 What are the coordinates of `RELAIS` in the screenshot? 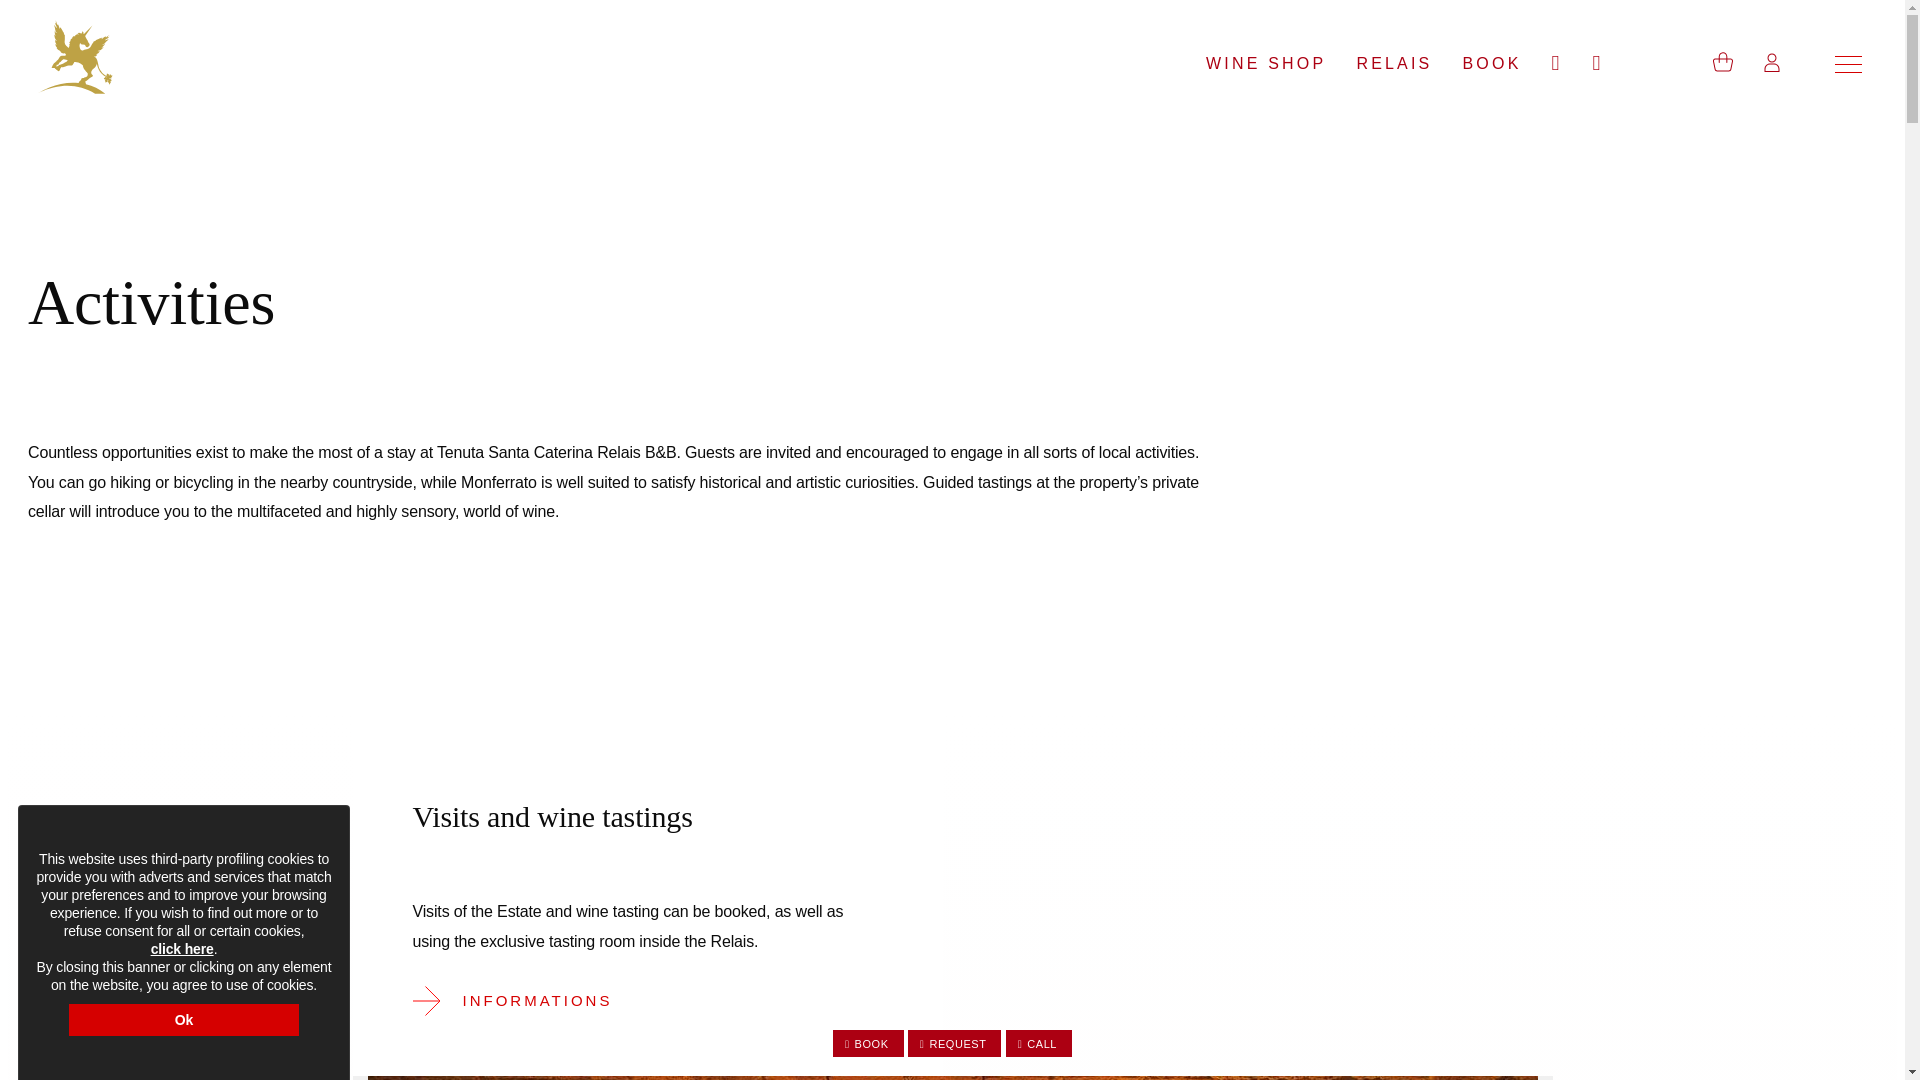 It's located at (1394, 64).